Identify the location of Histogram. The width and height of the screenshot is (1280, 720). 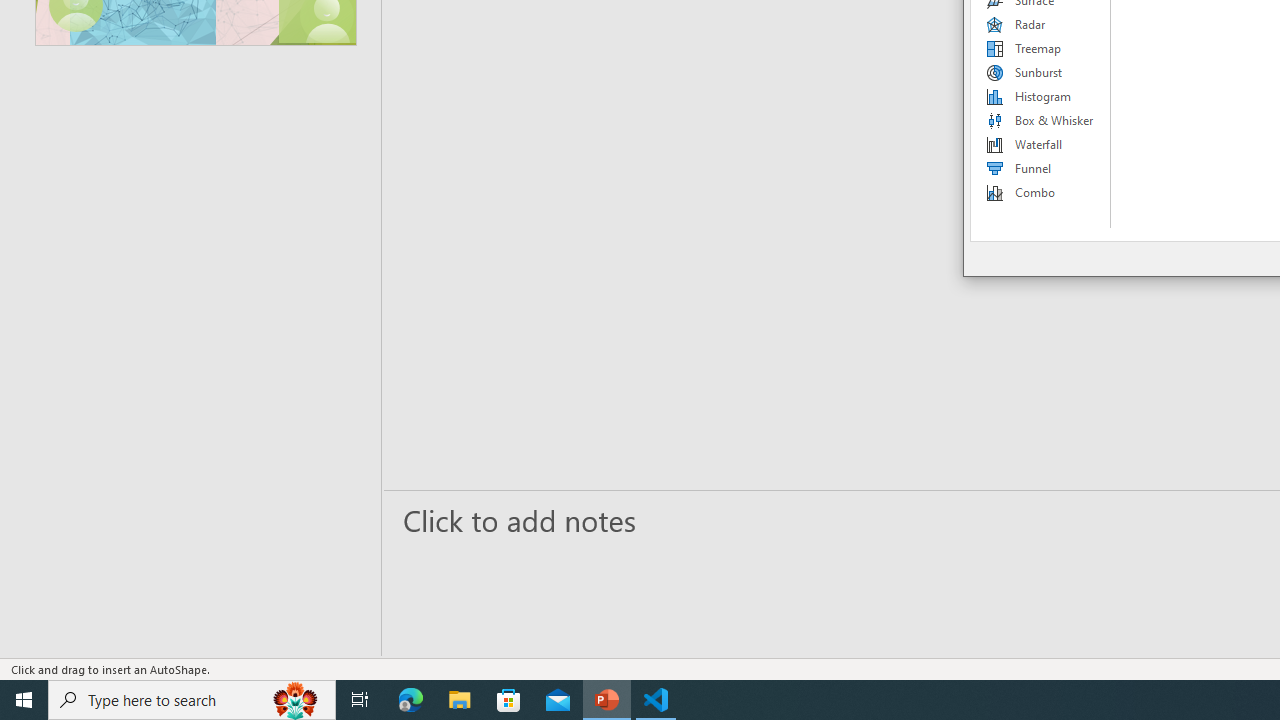
(1041, 96).